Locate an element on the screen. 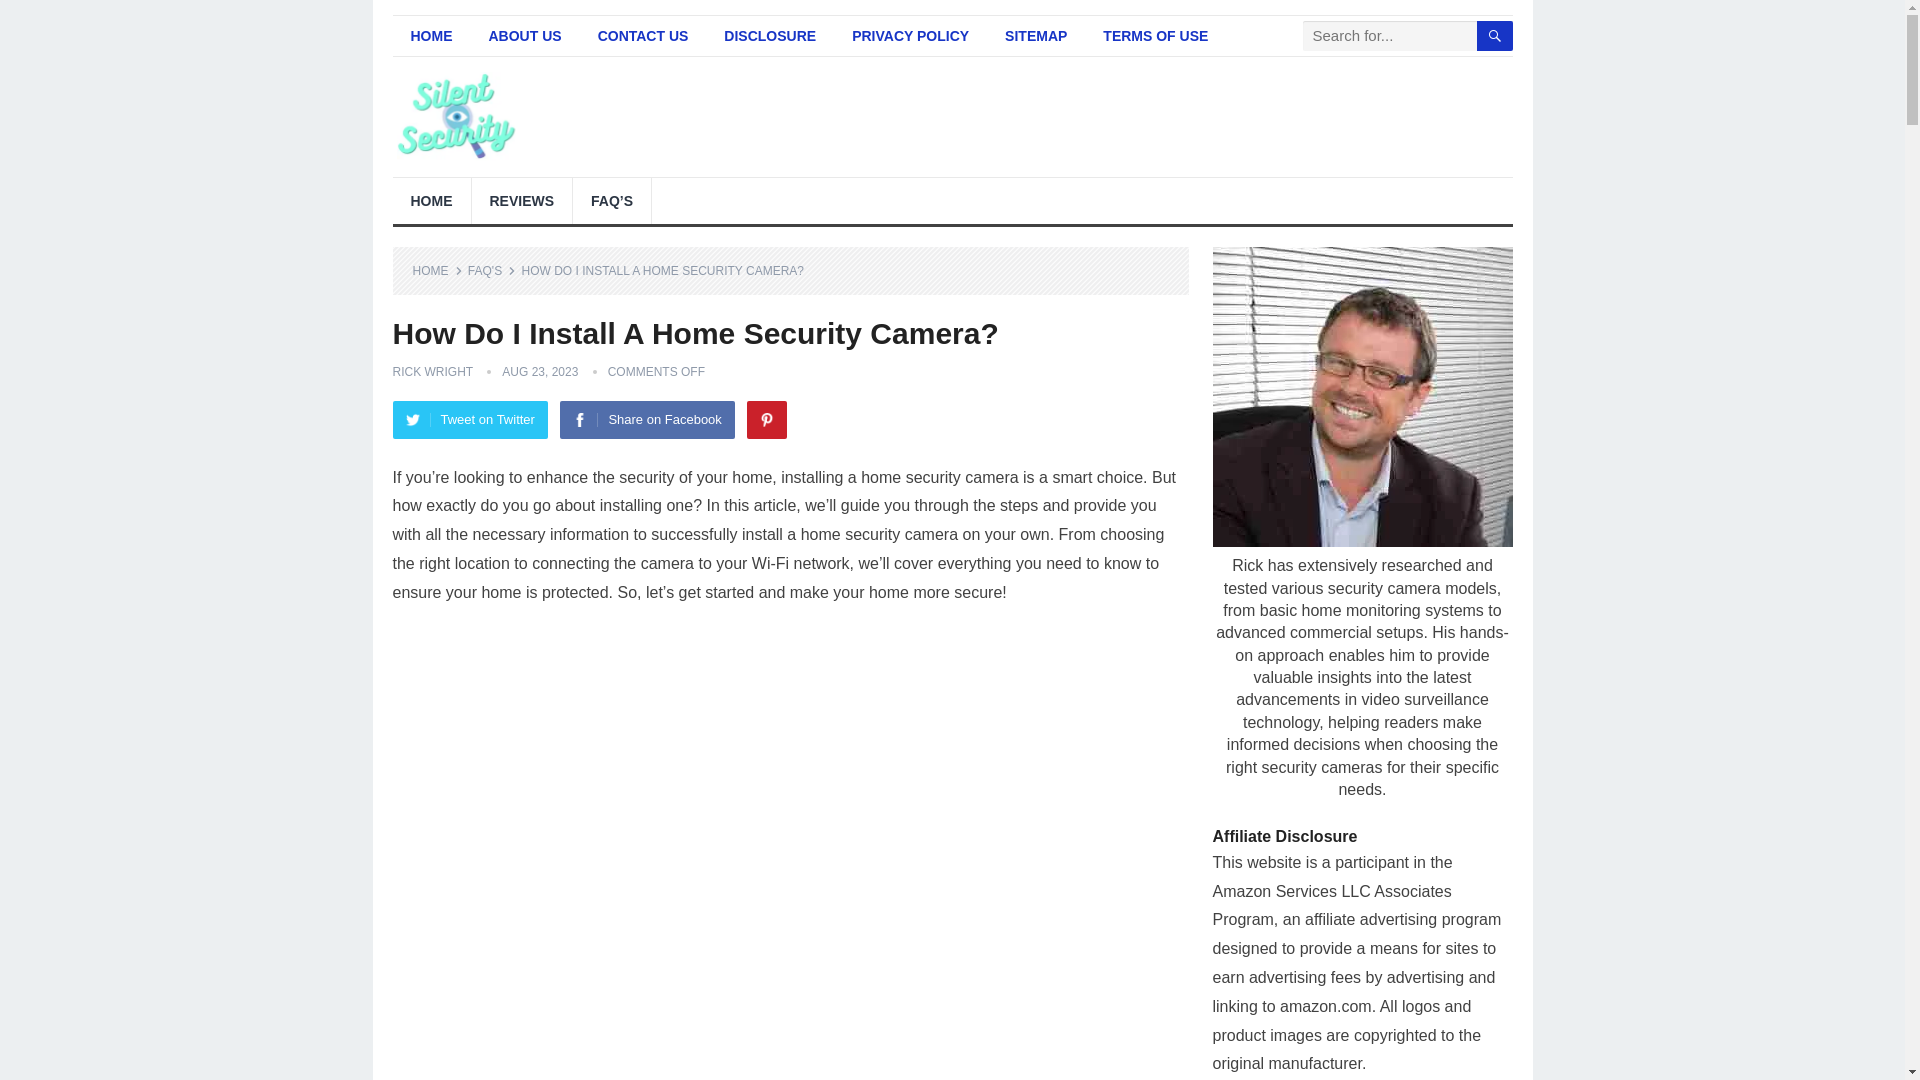 Image resolution: width=1920 pixels, height=1080 pixels. REVIEWS is located at coordinates (522, 200).